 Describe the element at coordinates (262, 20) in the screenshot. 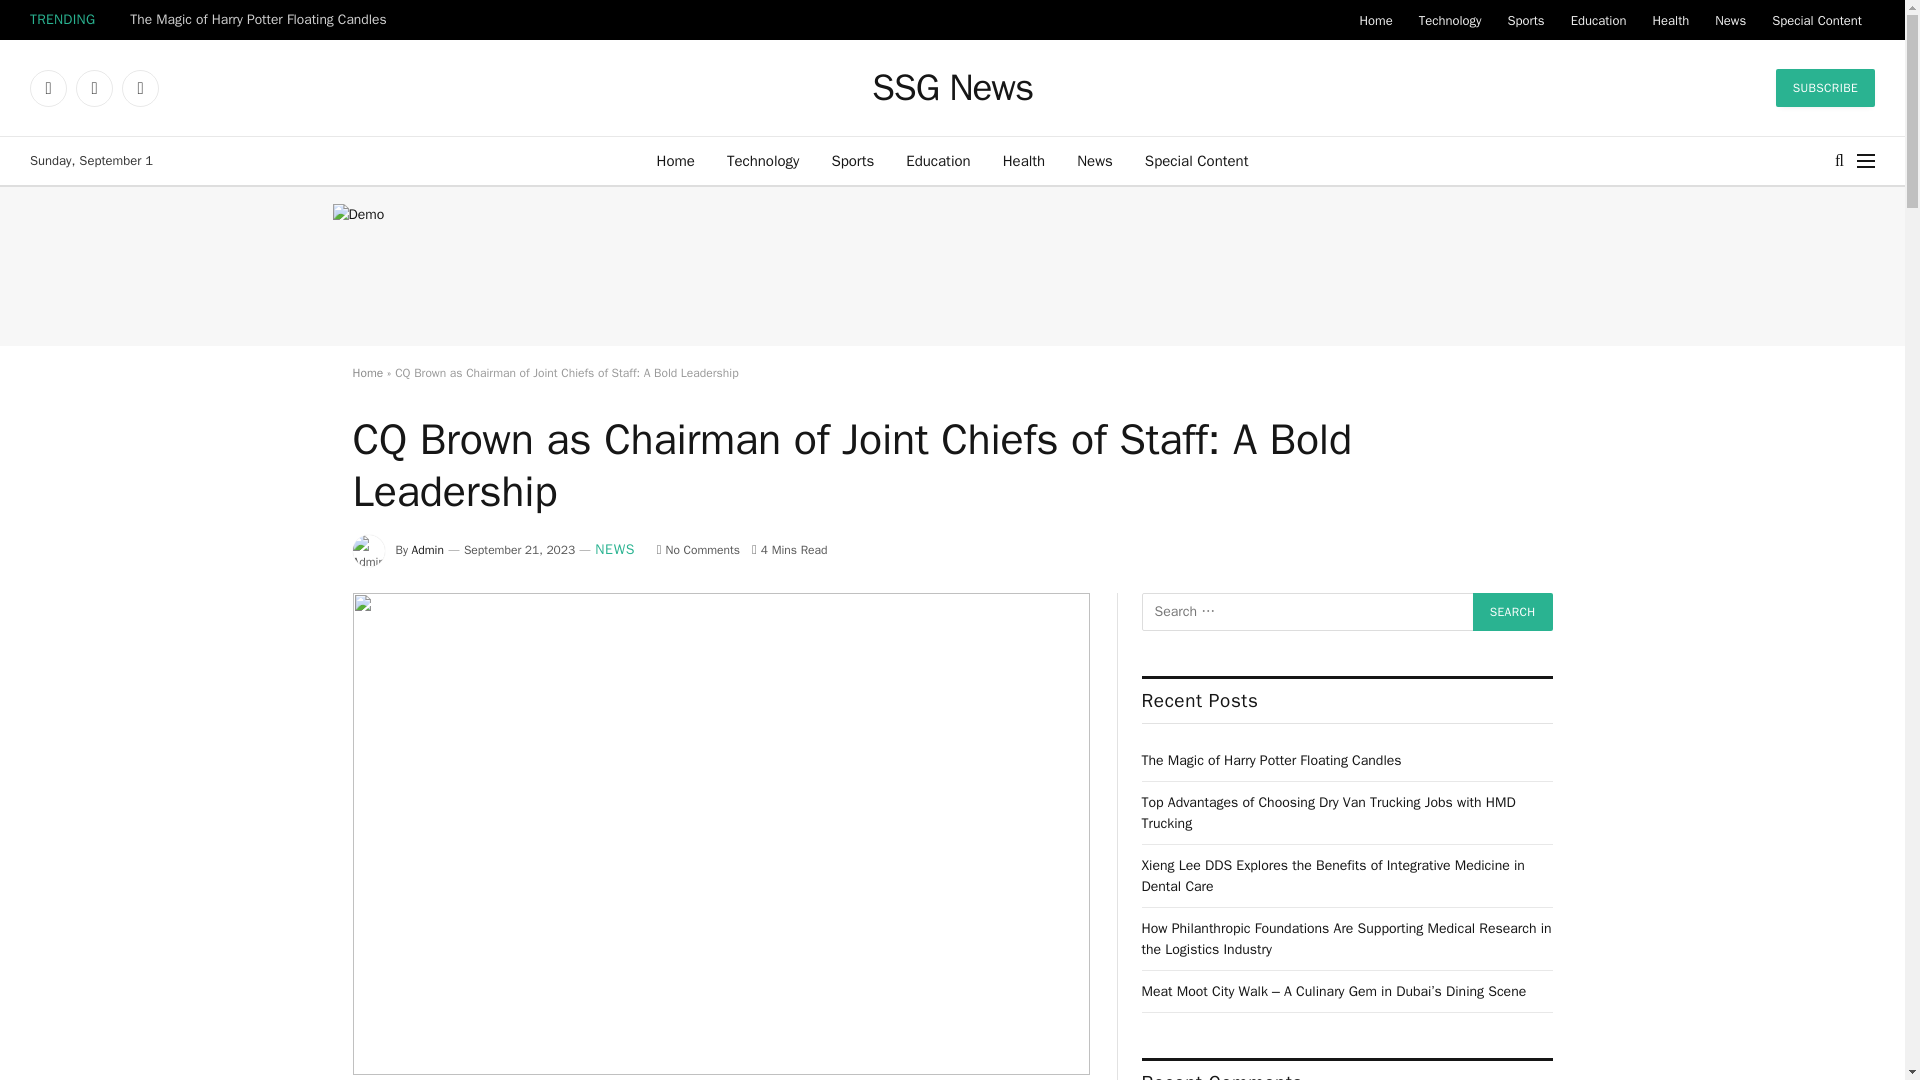

I see `The Magic of Harry Potter Floating Candles` at that location.